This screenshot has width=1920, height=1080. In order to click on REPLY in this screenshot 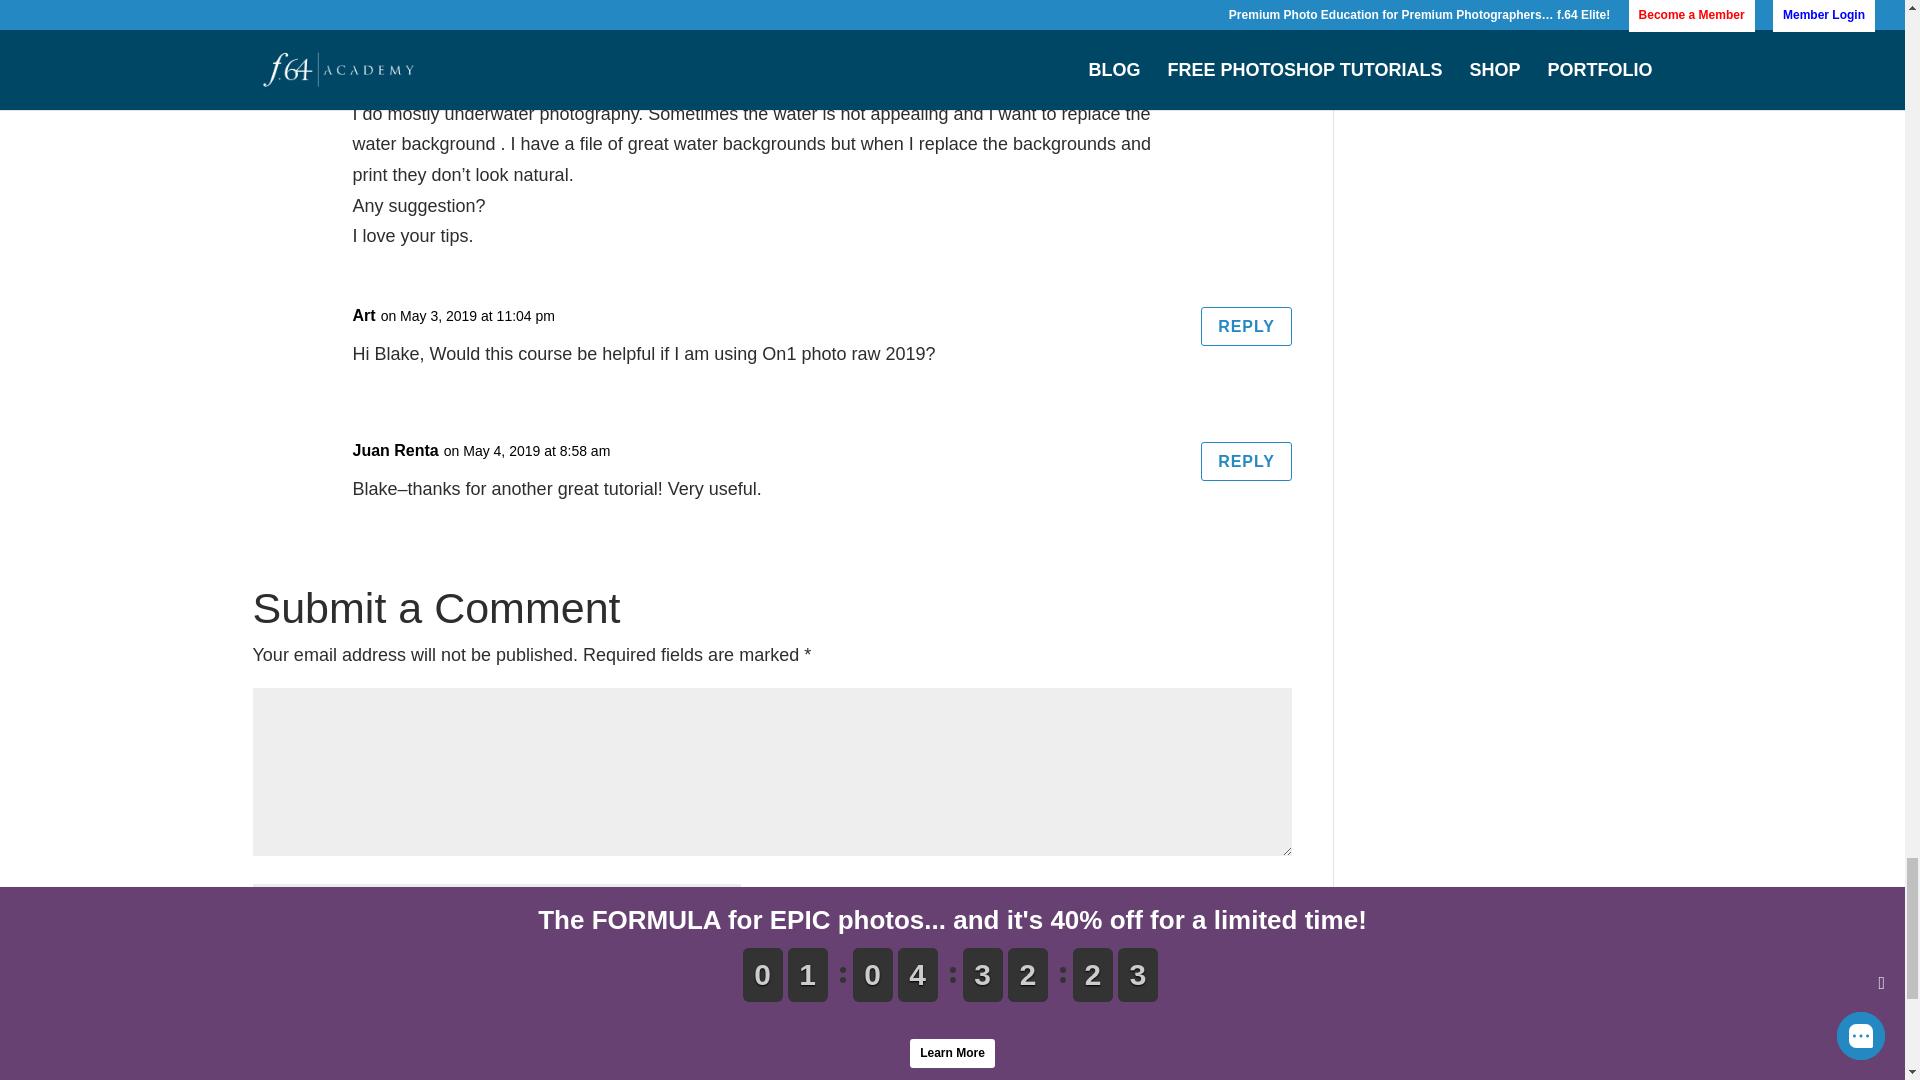, I will do `click(1246, 84)`.